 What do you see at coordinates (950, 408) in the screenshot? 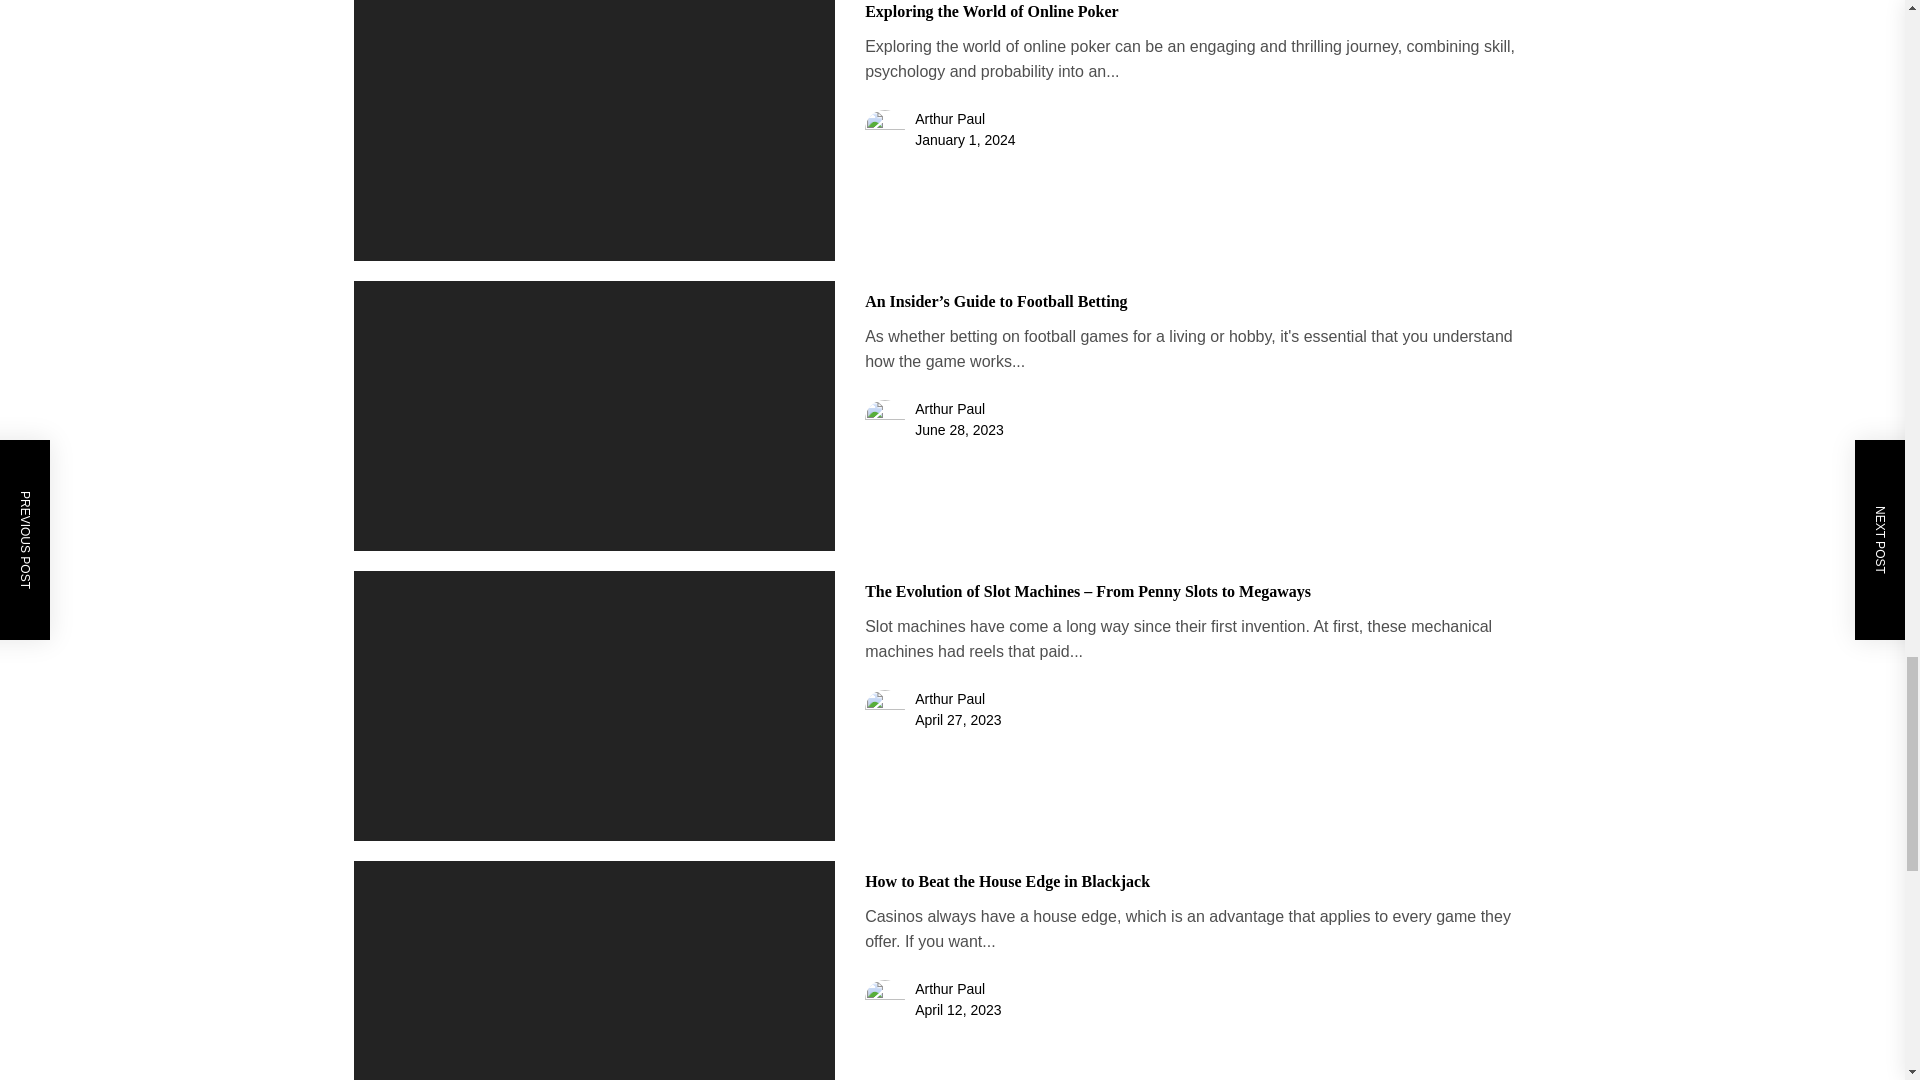
I see `Arthur Paul` at bounding box center [950, 408].